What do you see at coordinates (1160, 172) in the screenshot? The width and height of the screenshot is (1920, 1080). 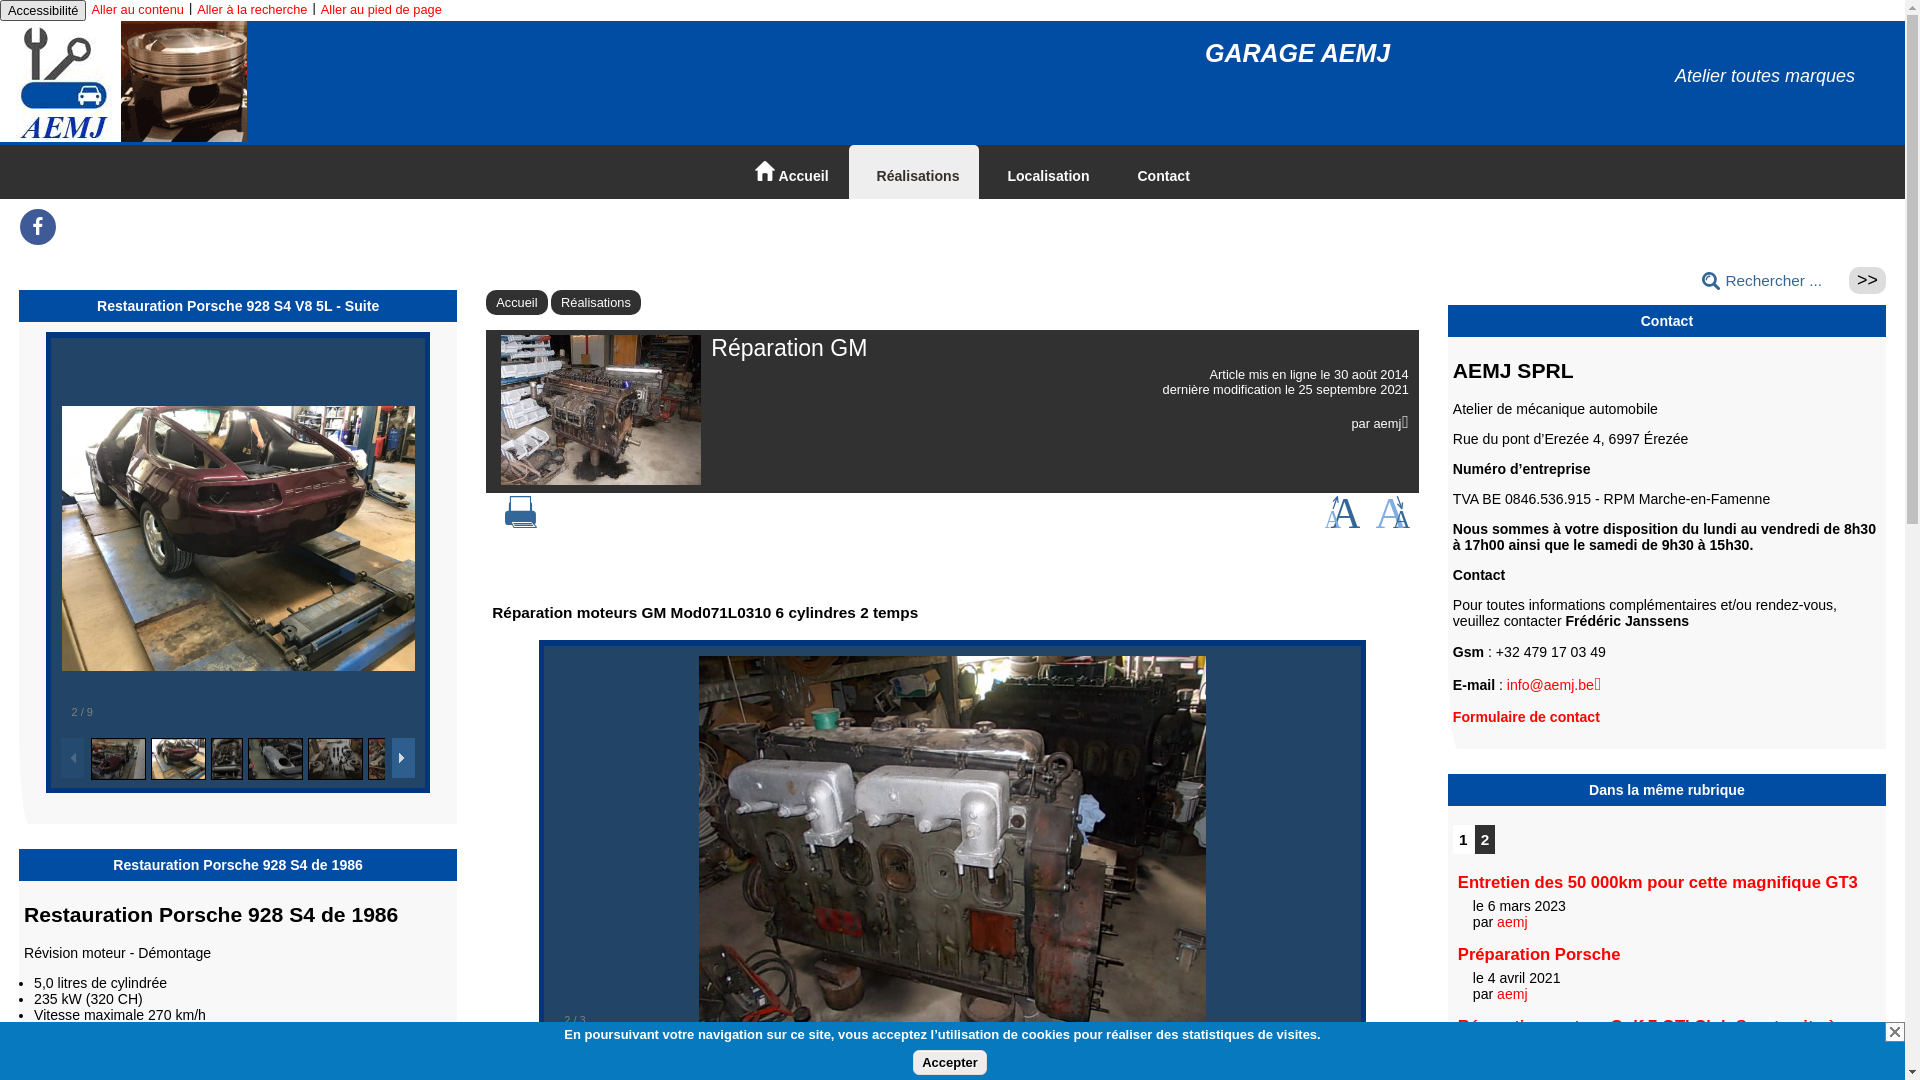 I see `Contact` at bounding box center [1160, 172].